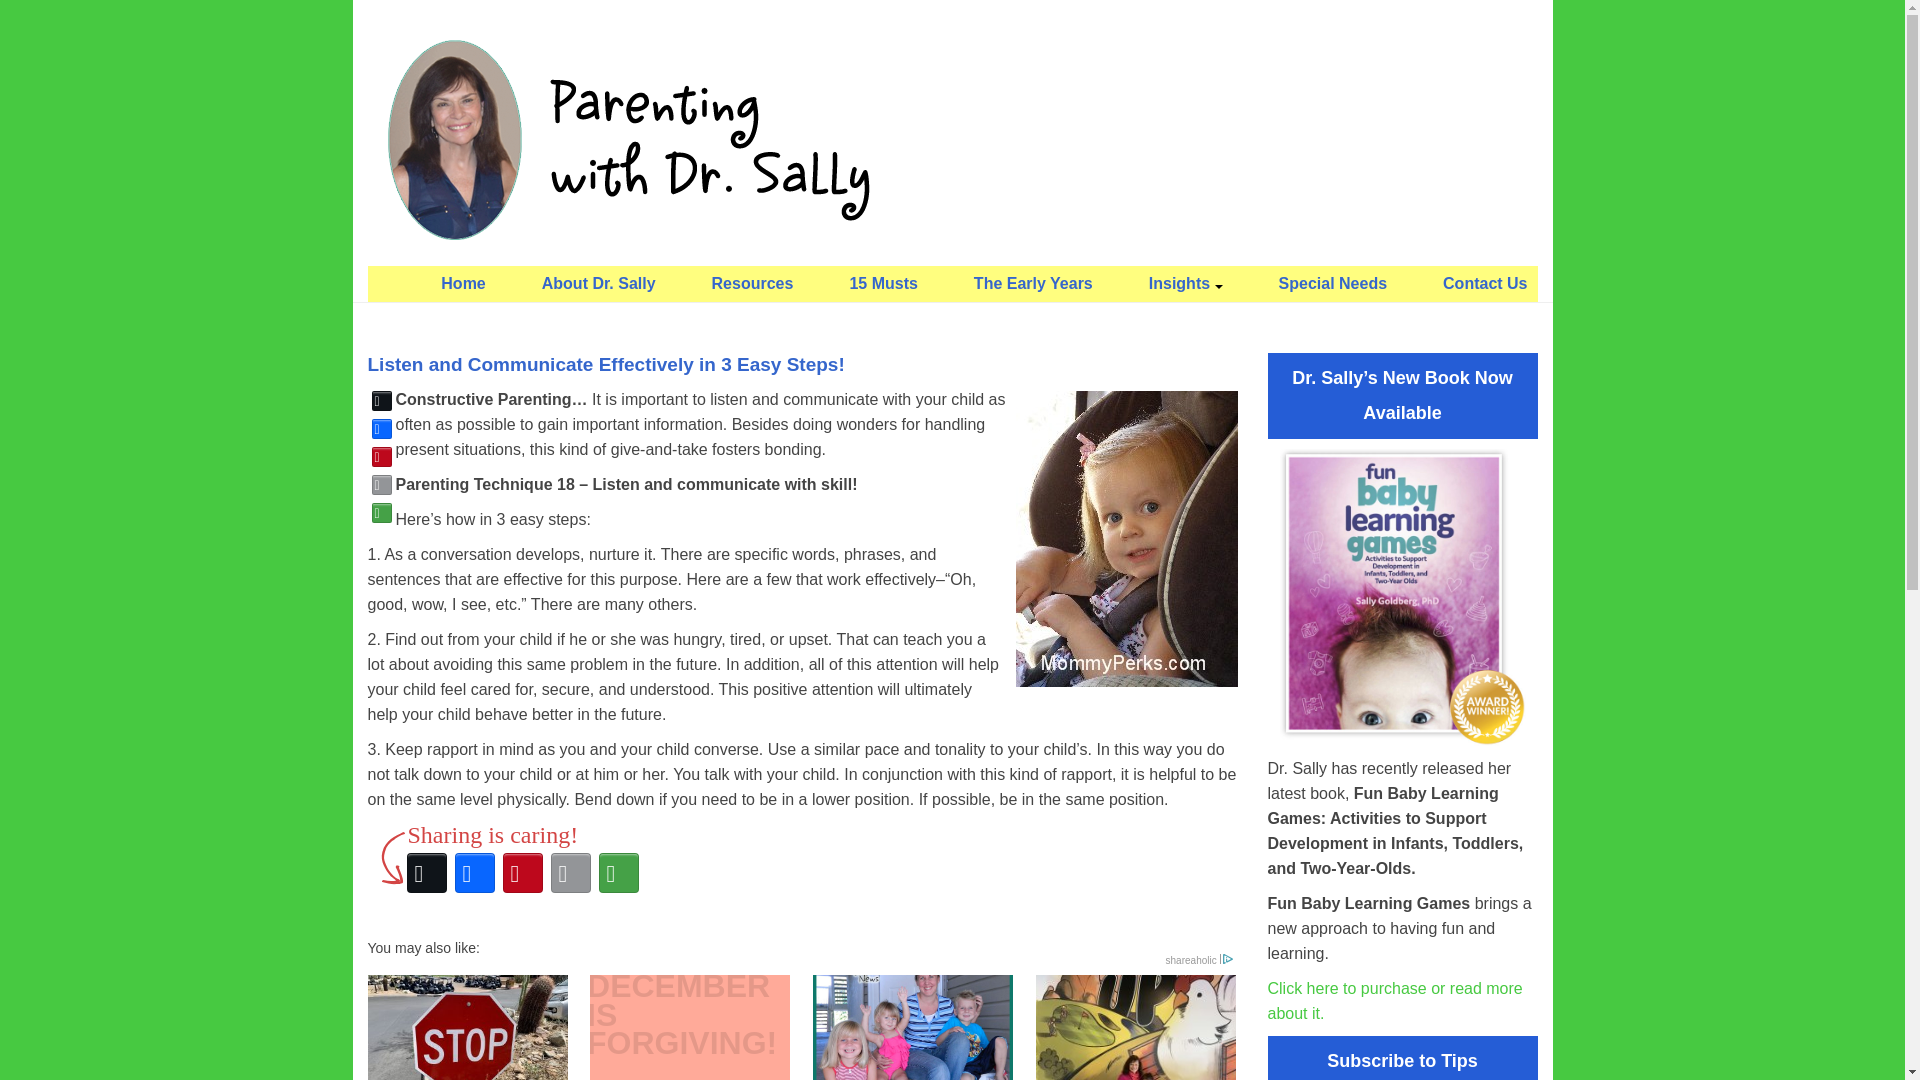  I want to click on Pinterest, so click(382, 456).